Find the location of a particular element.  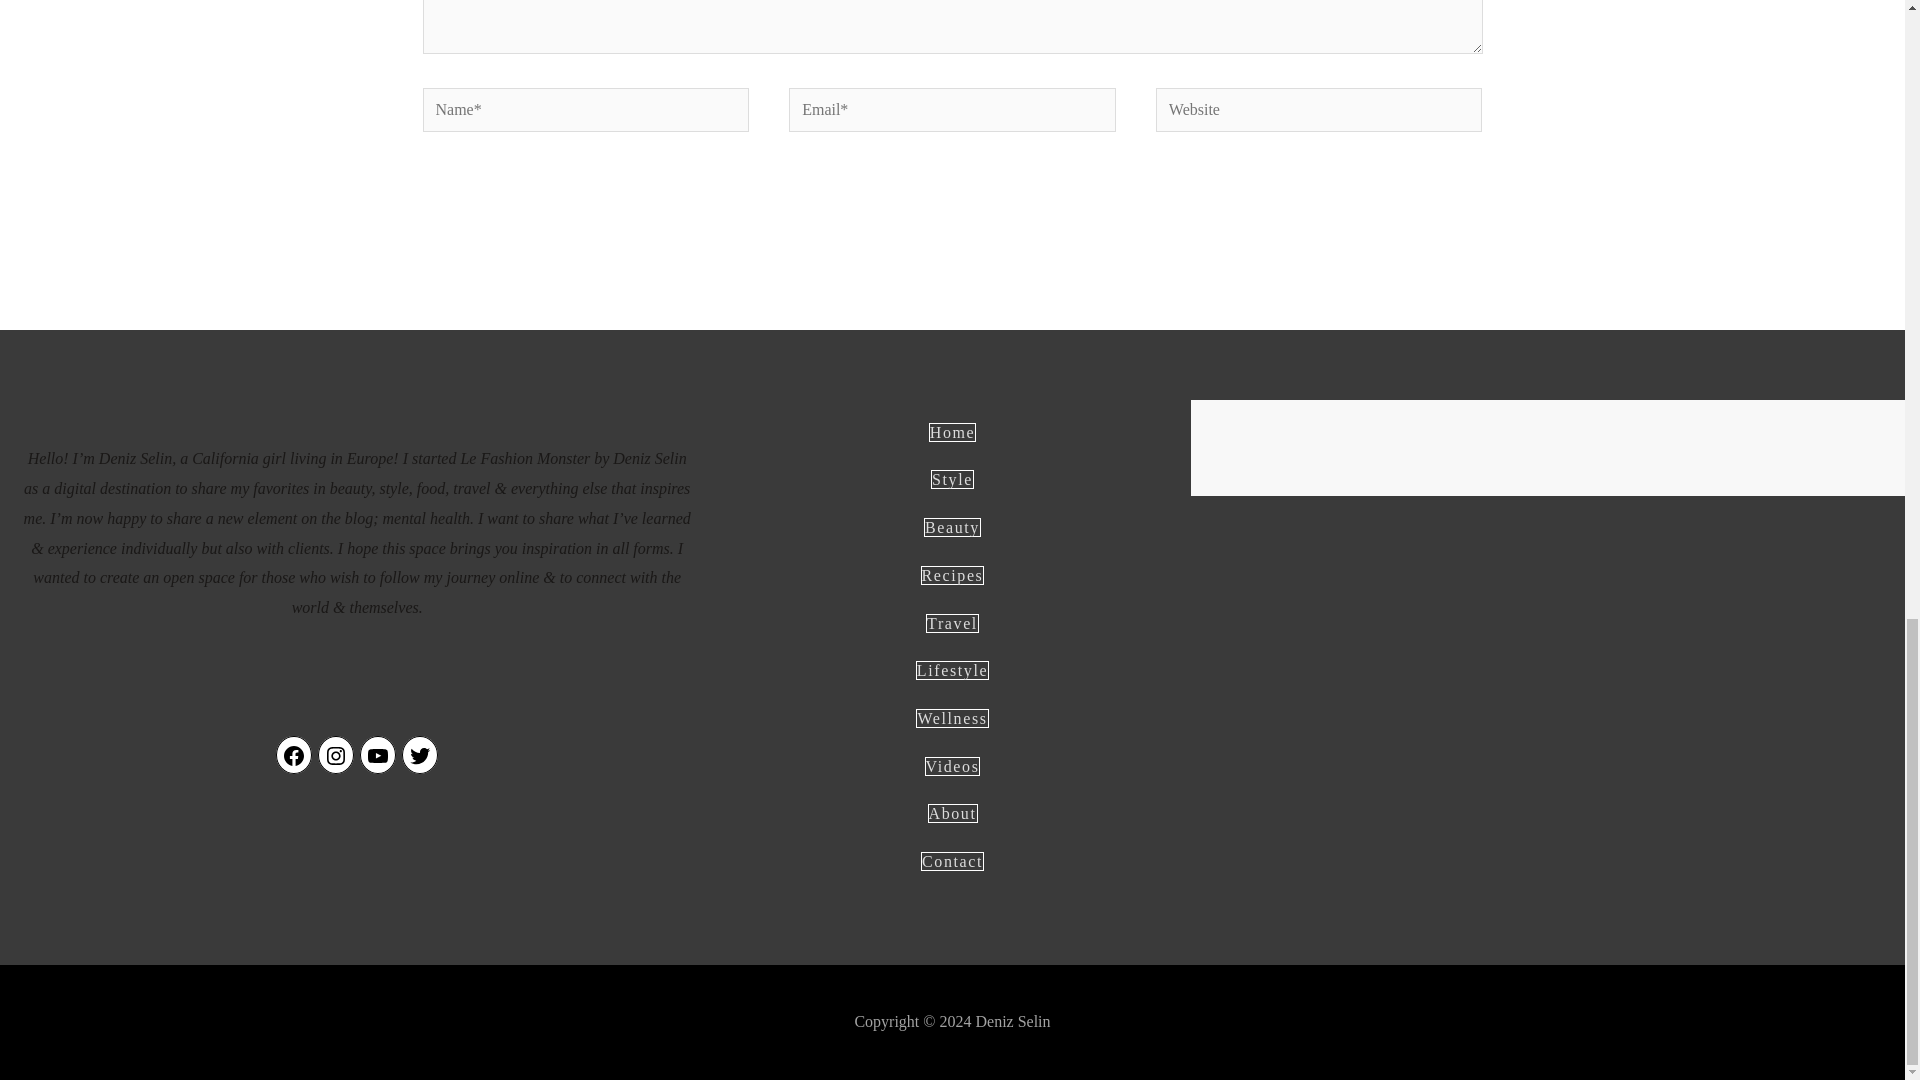

Style is located at coordinates (952, 479).